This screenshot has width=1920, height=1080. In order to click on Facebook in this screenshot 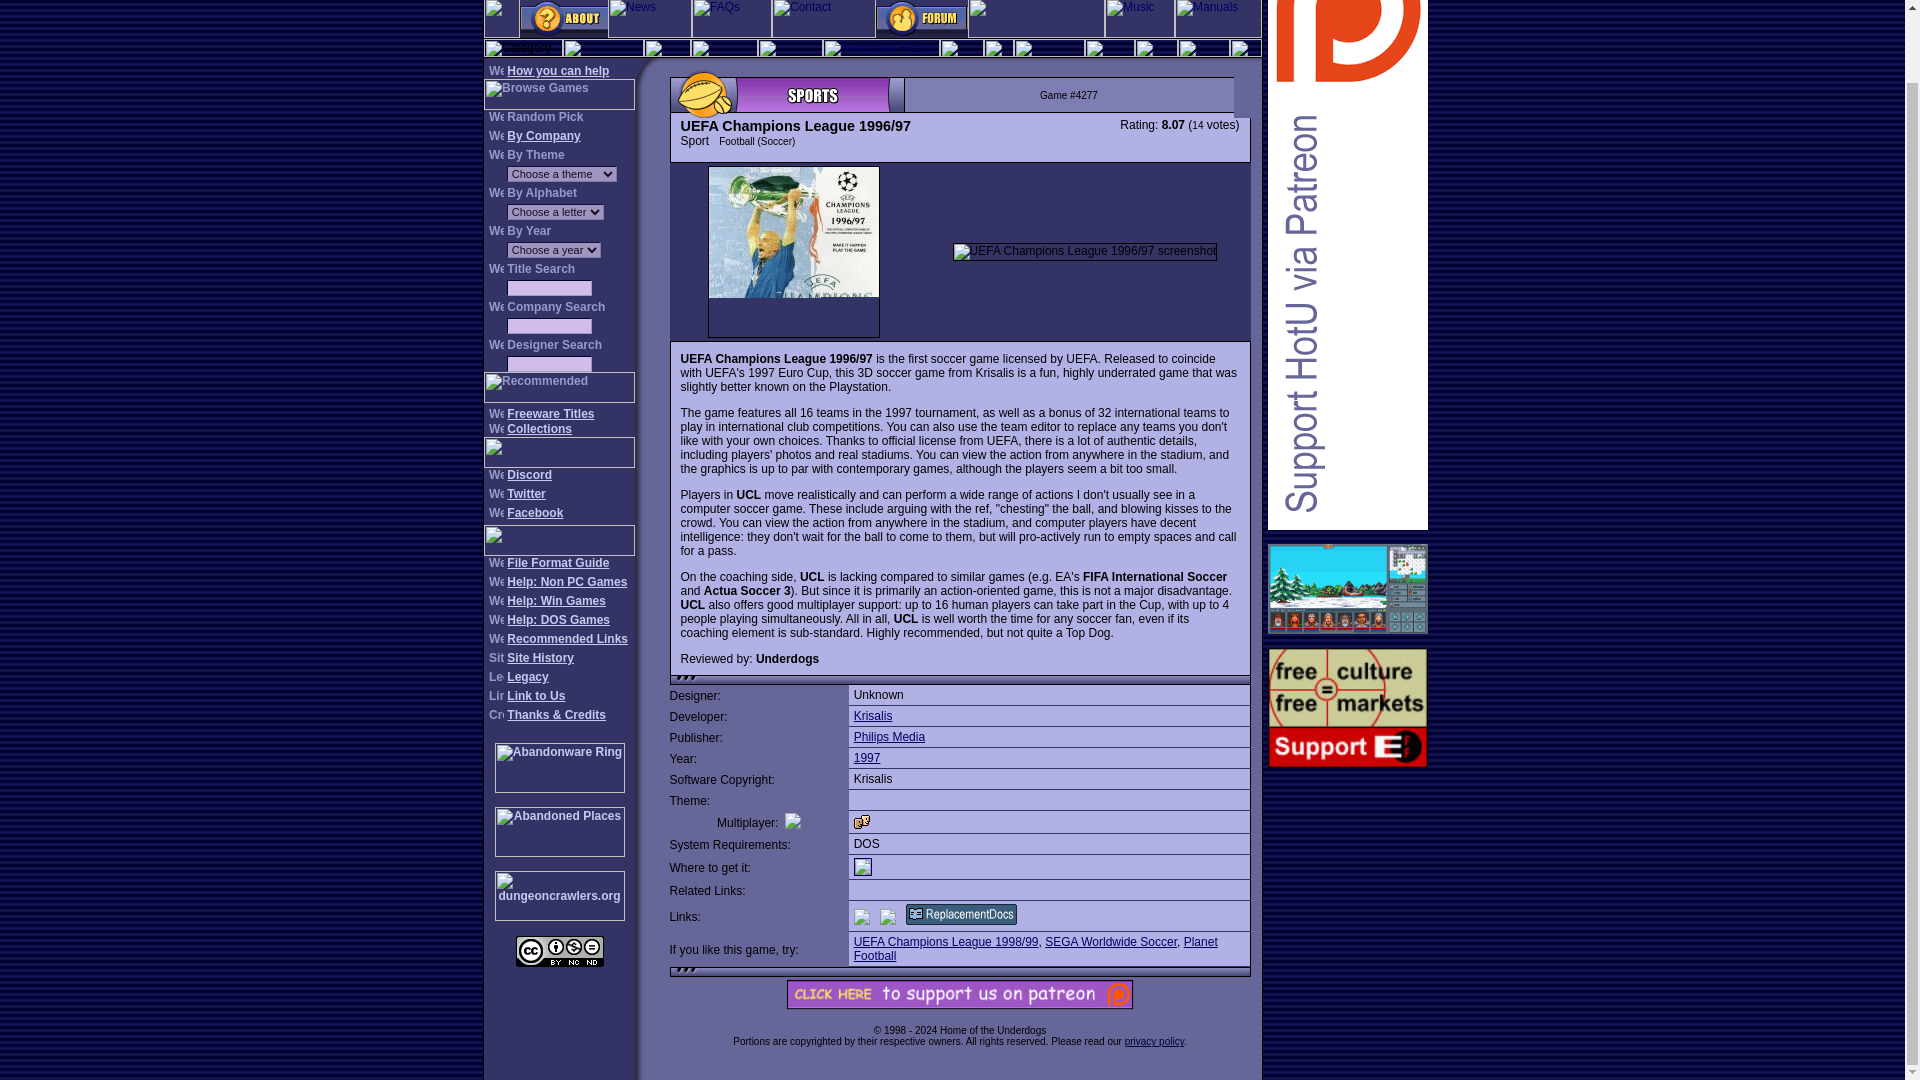, I will do `click(534, 512)`.